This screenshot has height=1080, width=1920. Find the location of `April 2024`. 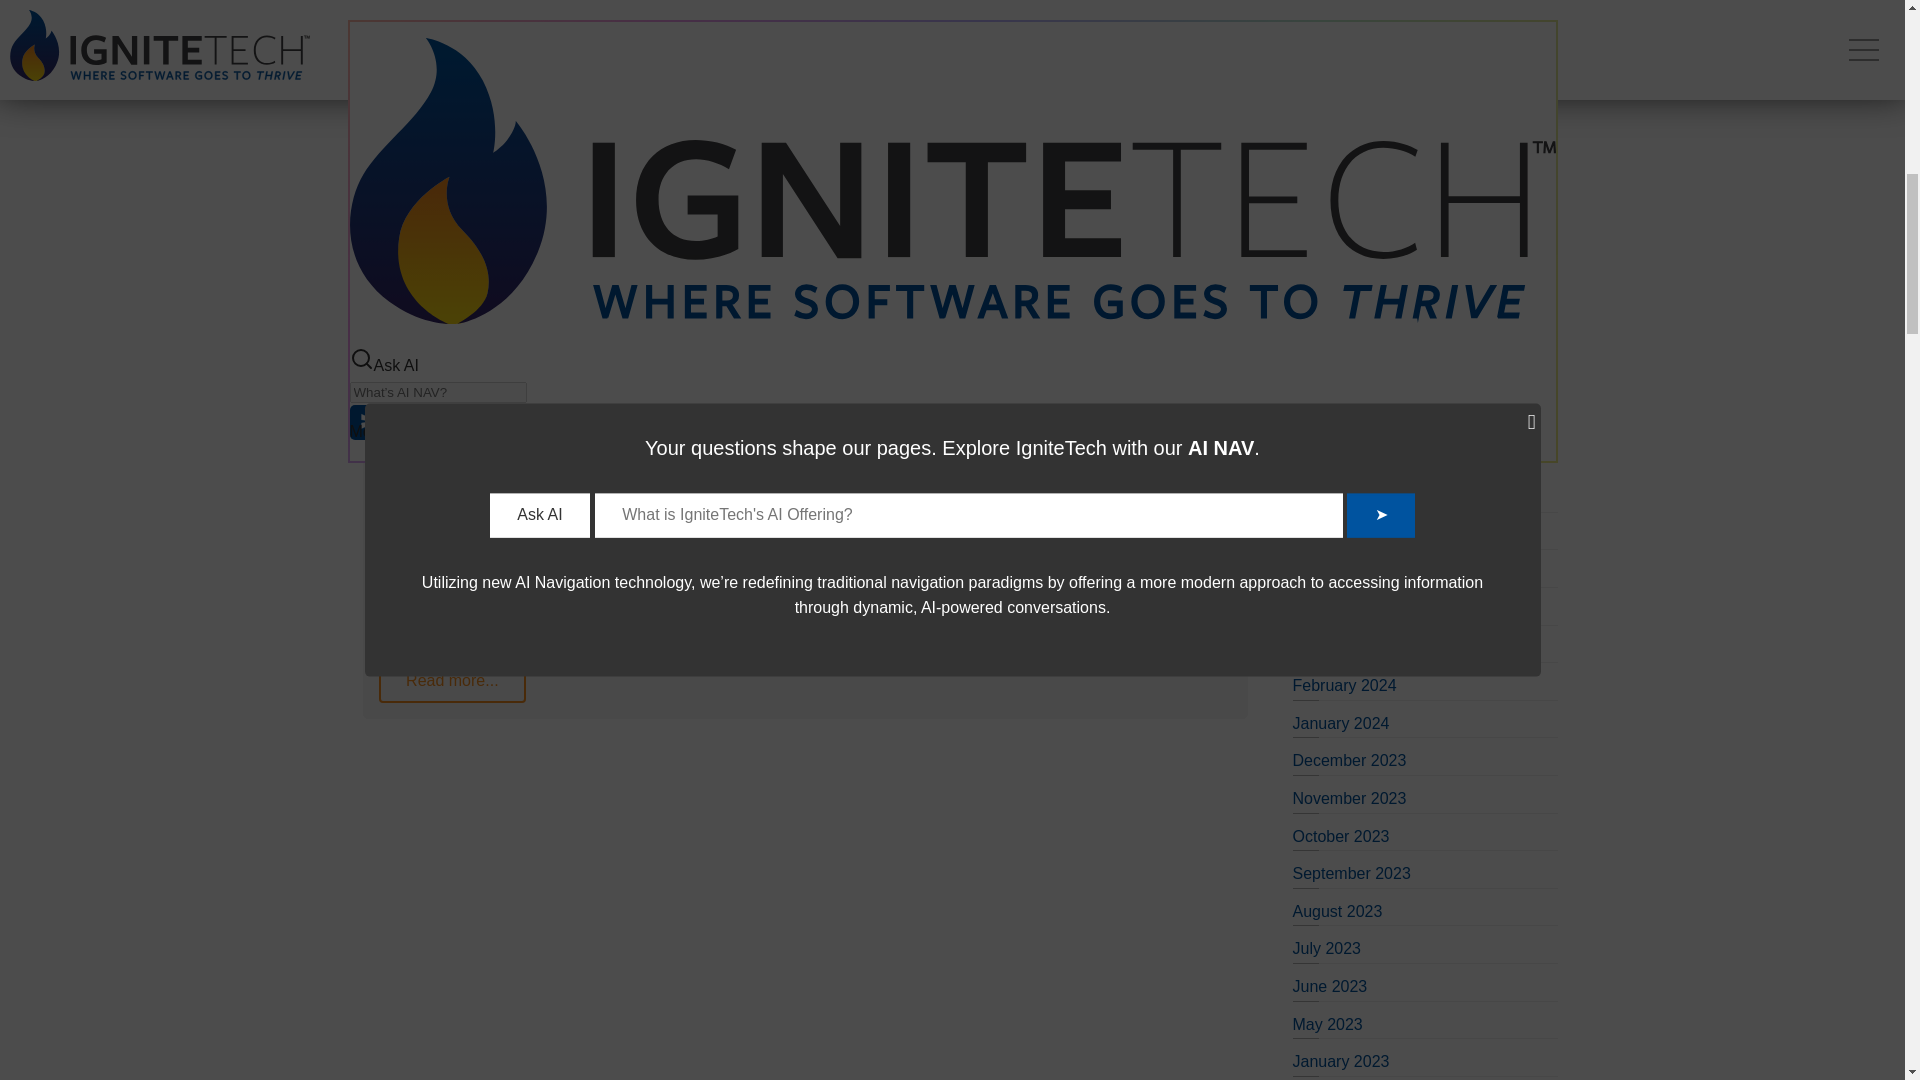

April 2024 is located at coordinates (1328, 610).